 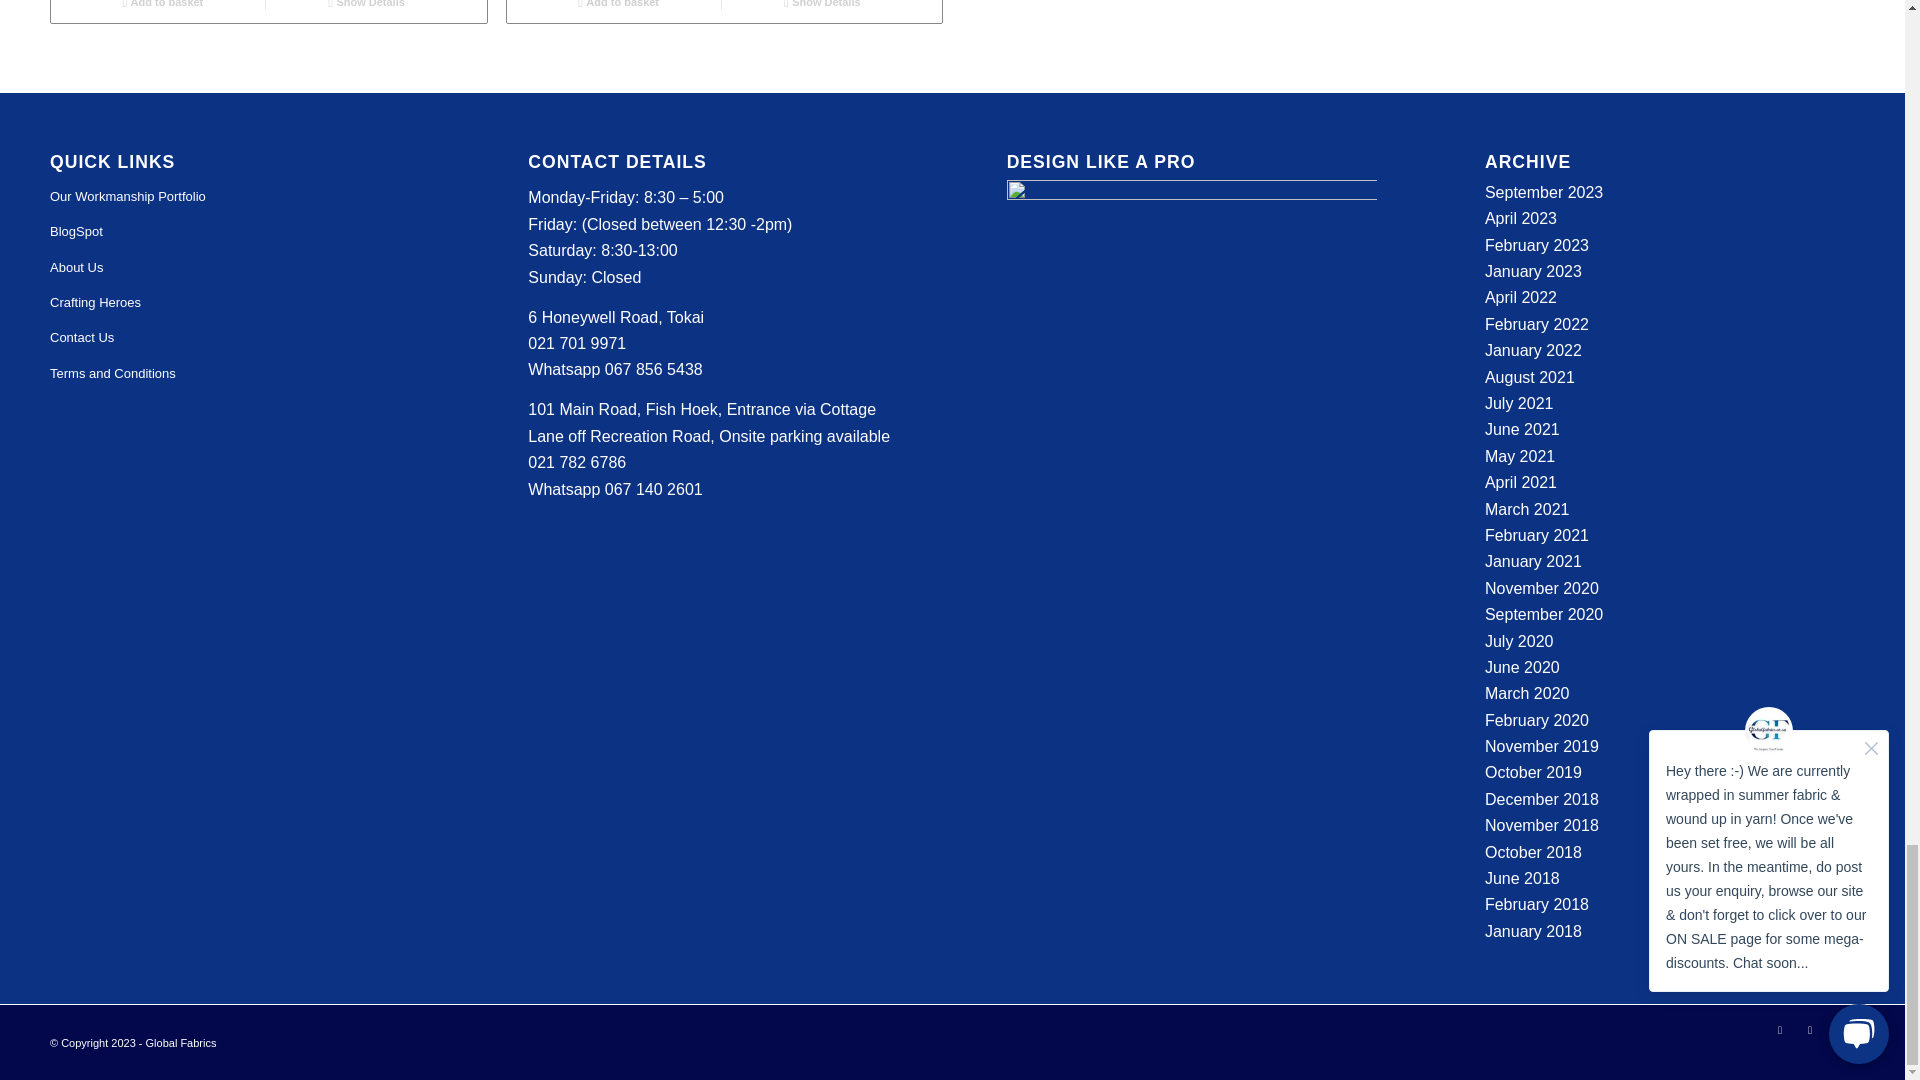 I want to click on Instagram, so click(x=1840, y=1030).